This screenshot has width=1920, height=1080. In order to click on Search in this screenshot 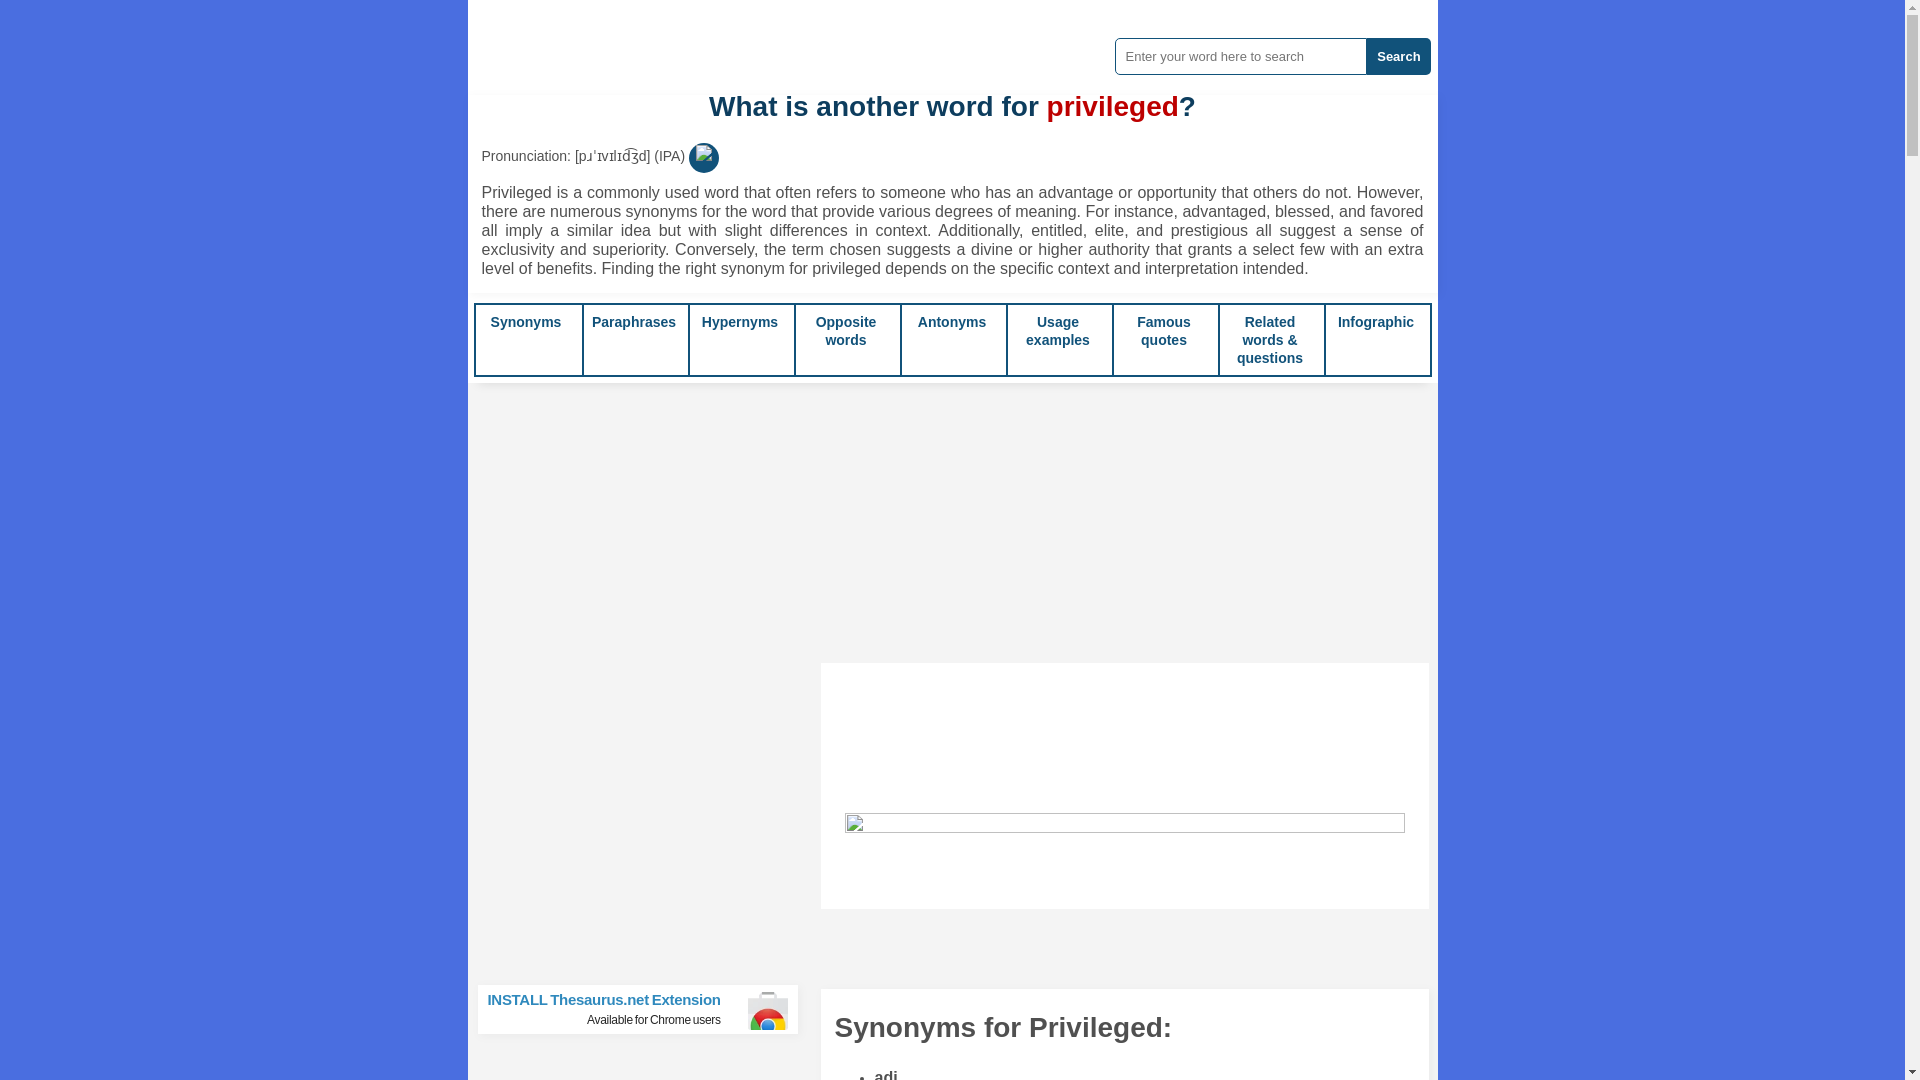, I will do `click(1398, 56)`.